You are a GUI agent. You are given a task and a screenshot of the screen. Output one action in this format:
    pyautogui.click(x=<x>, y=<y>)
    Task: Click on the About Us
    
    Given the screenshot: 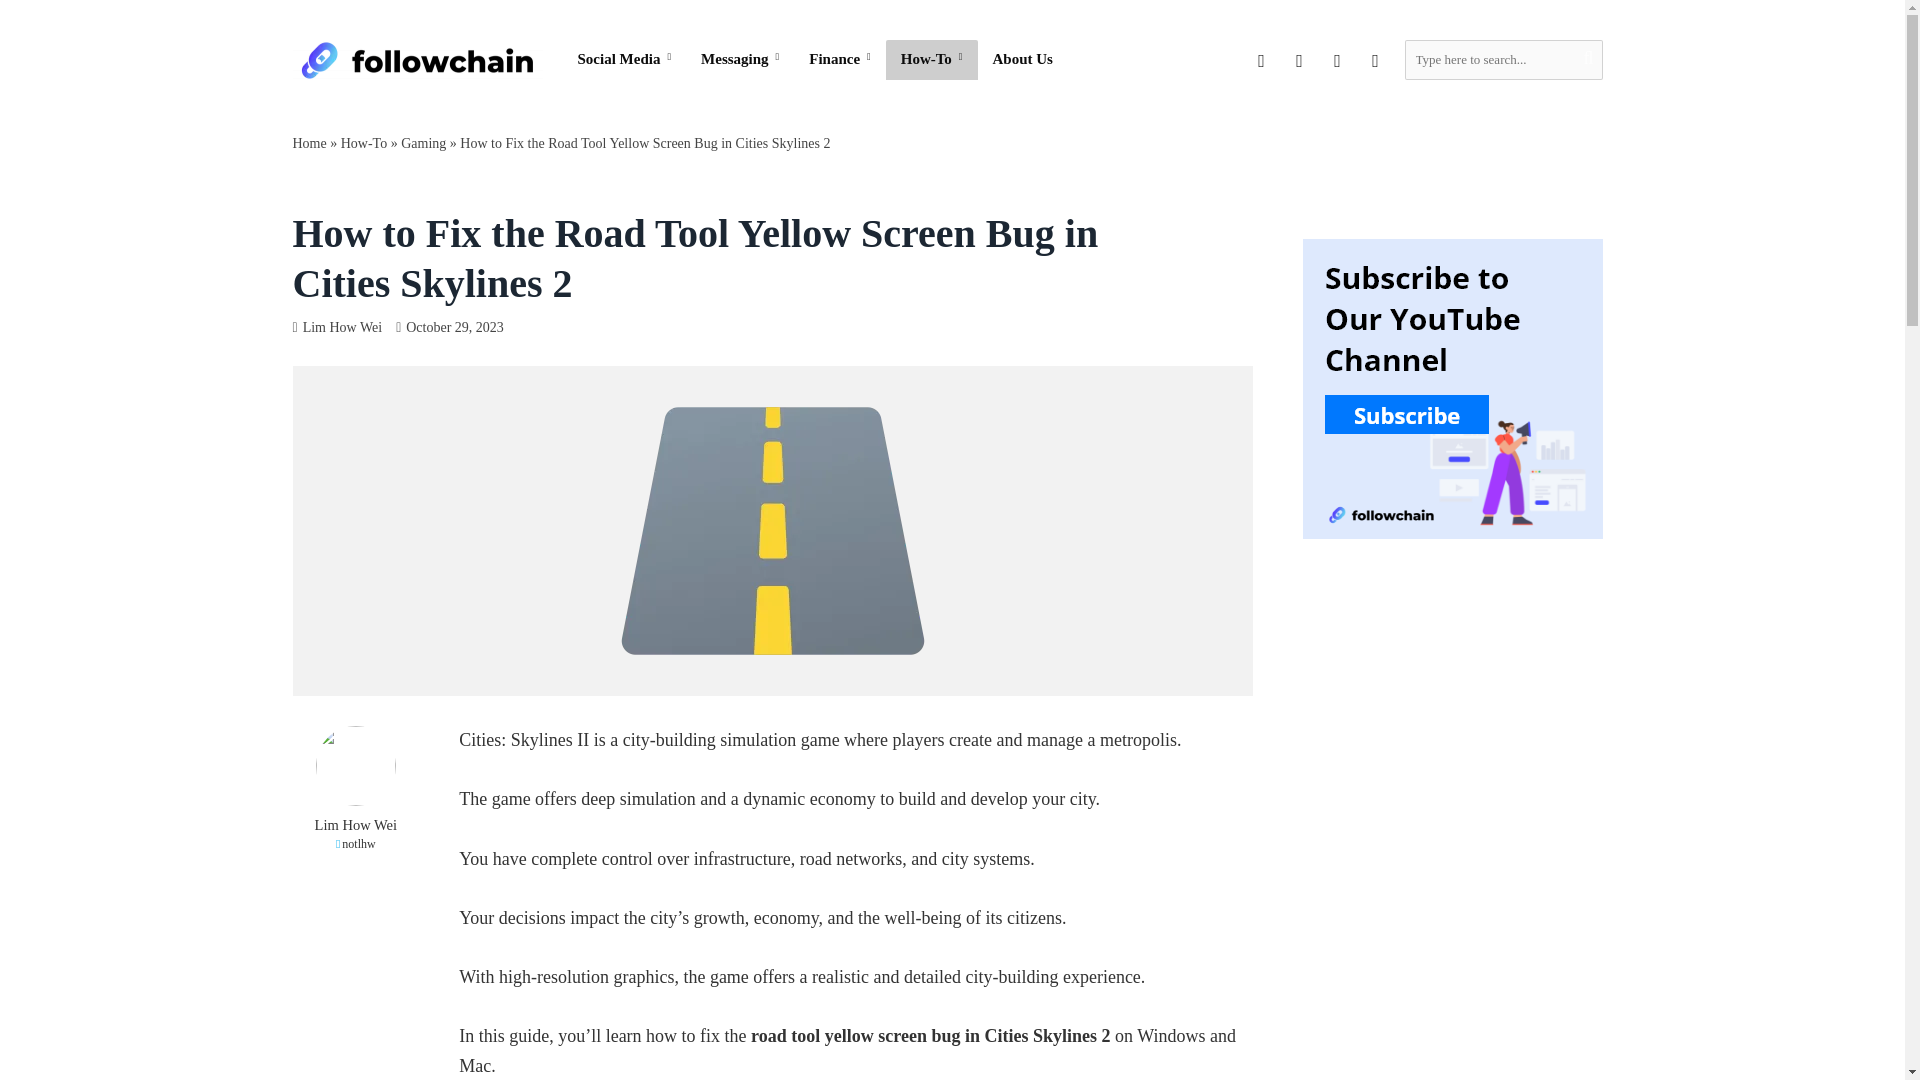 What is the action you would take?
    pyautogui.click(x=1022, y=59)
    